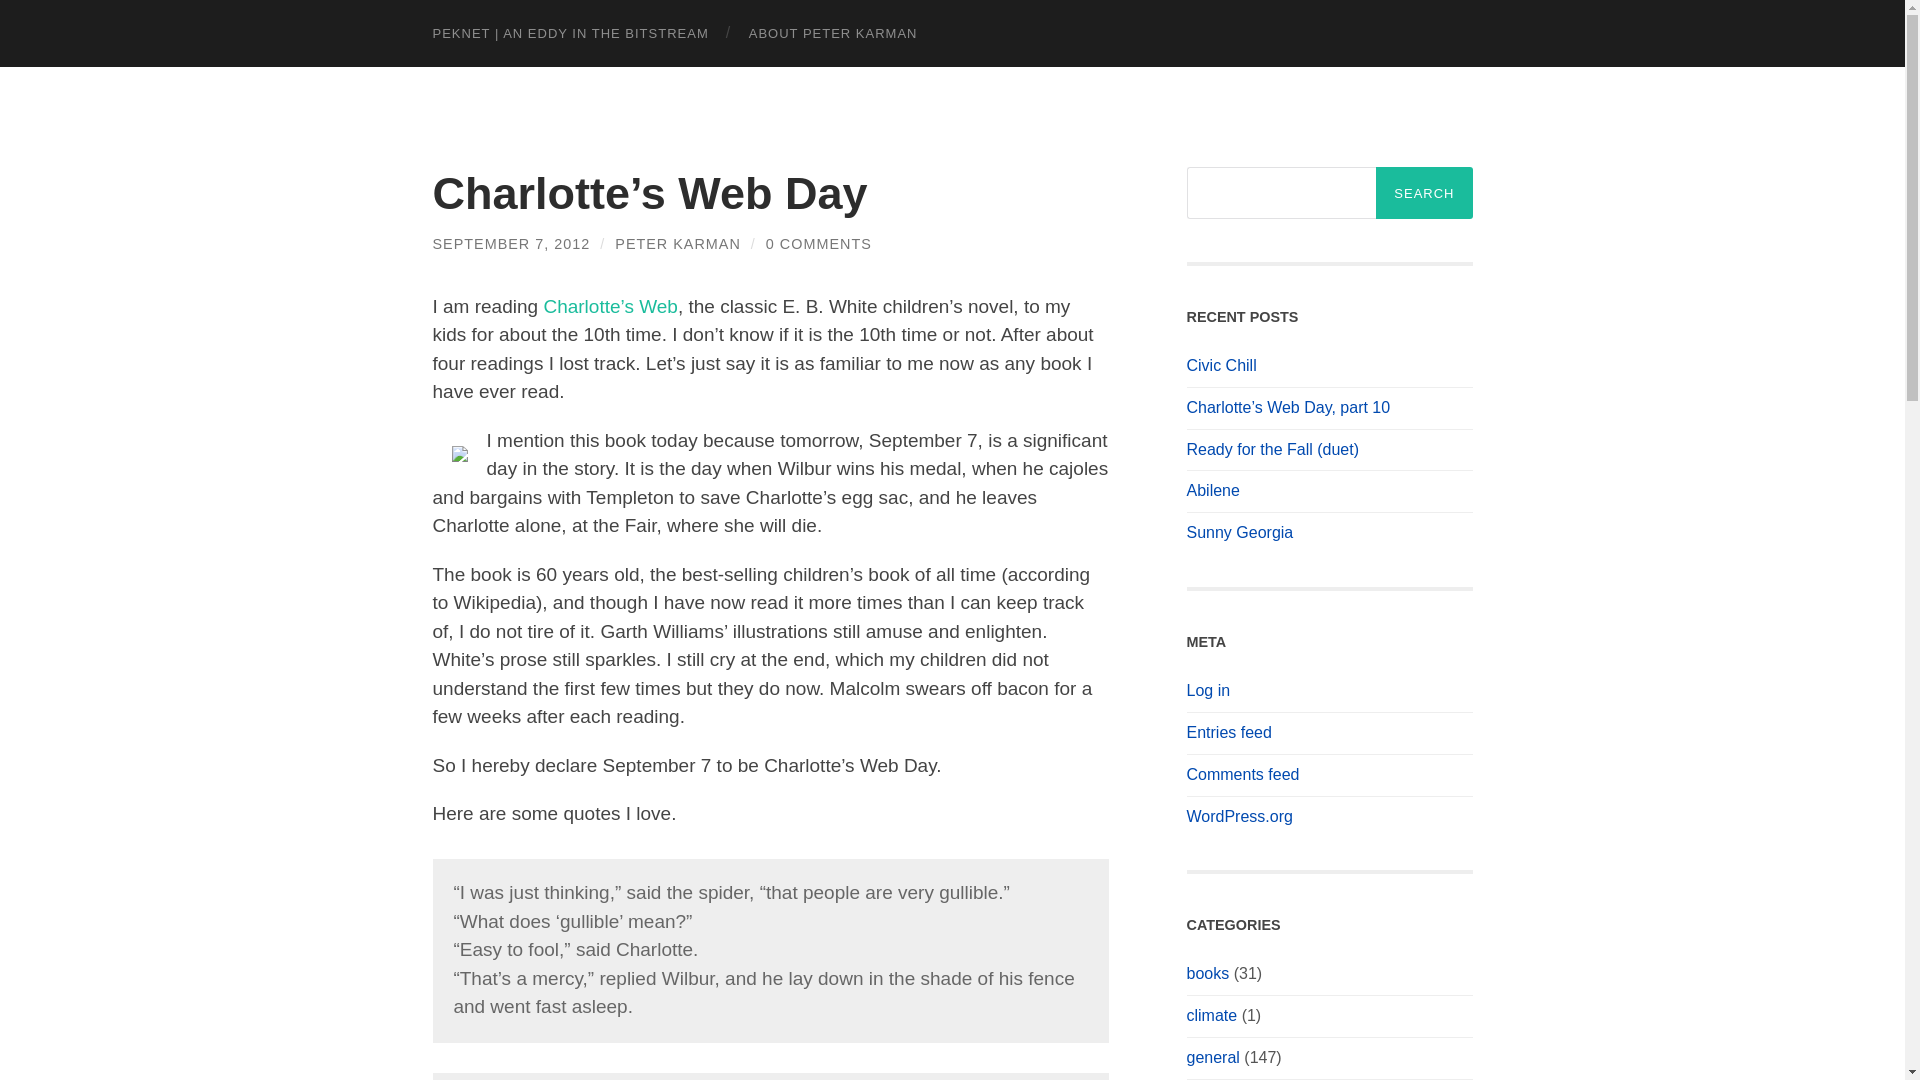 This screenshot has height=1080, width=1920. I want to click on WordPress.org, so click(1239, 816).